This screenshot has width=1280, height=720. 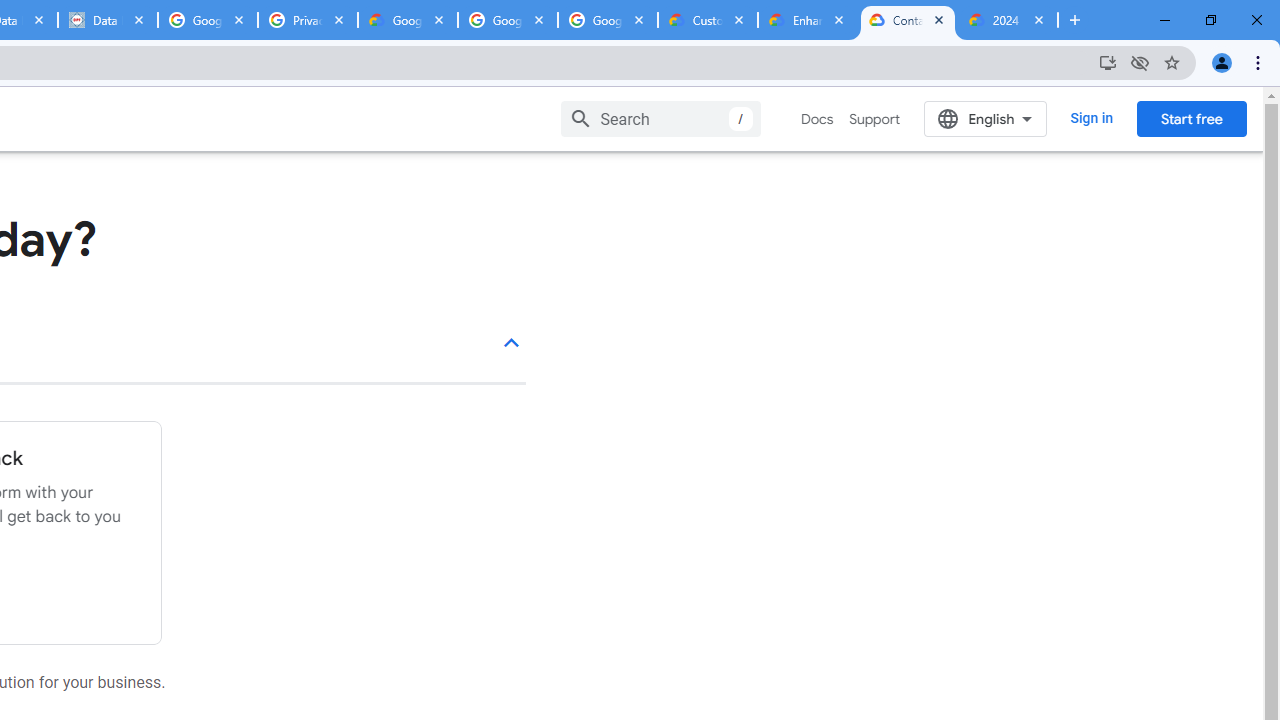 I want to click on Install Google Cloud, so click(x=1108, y=62).